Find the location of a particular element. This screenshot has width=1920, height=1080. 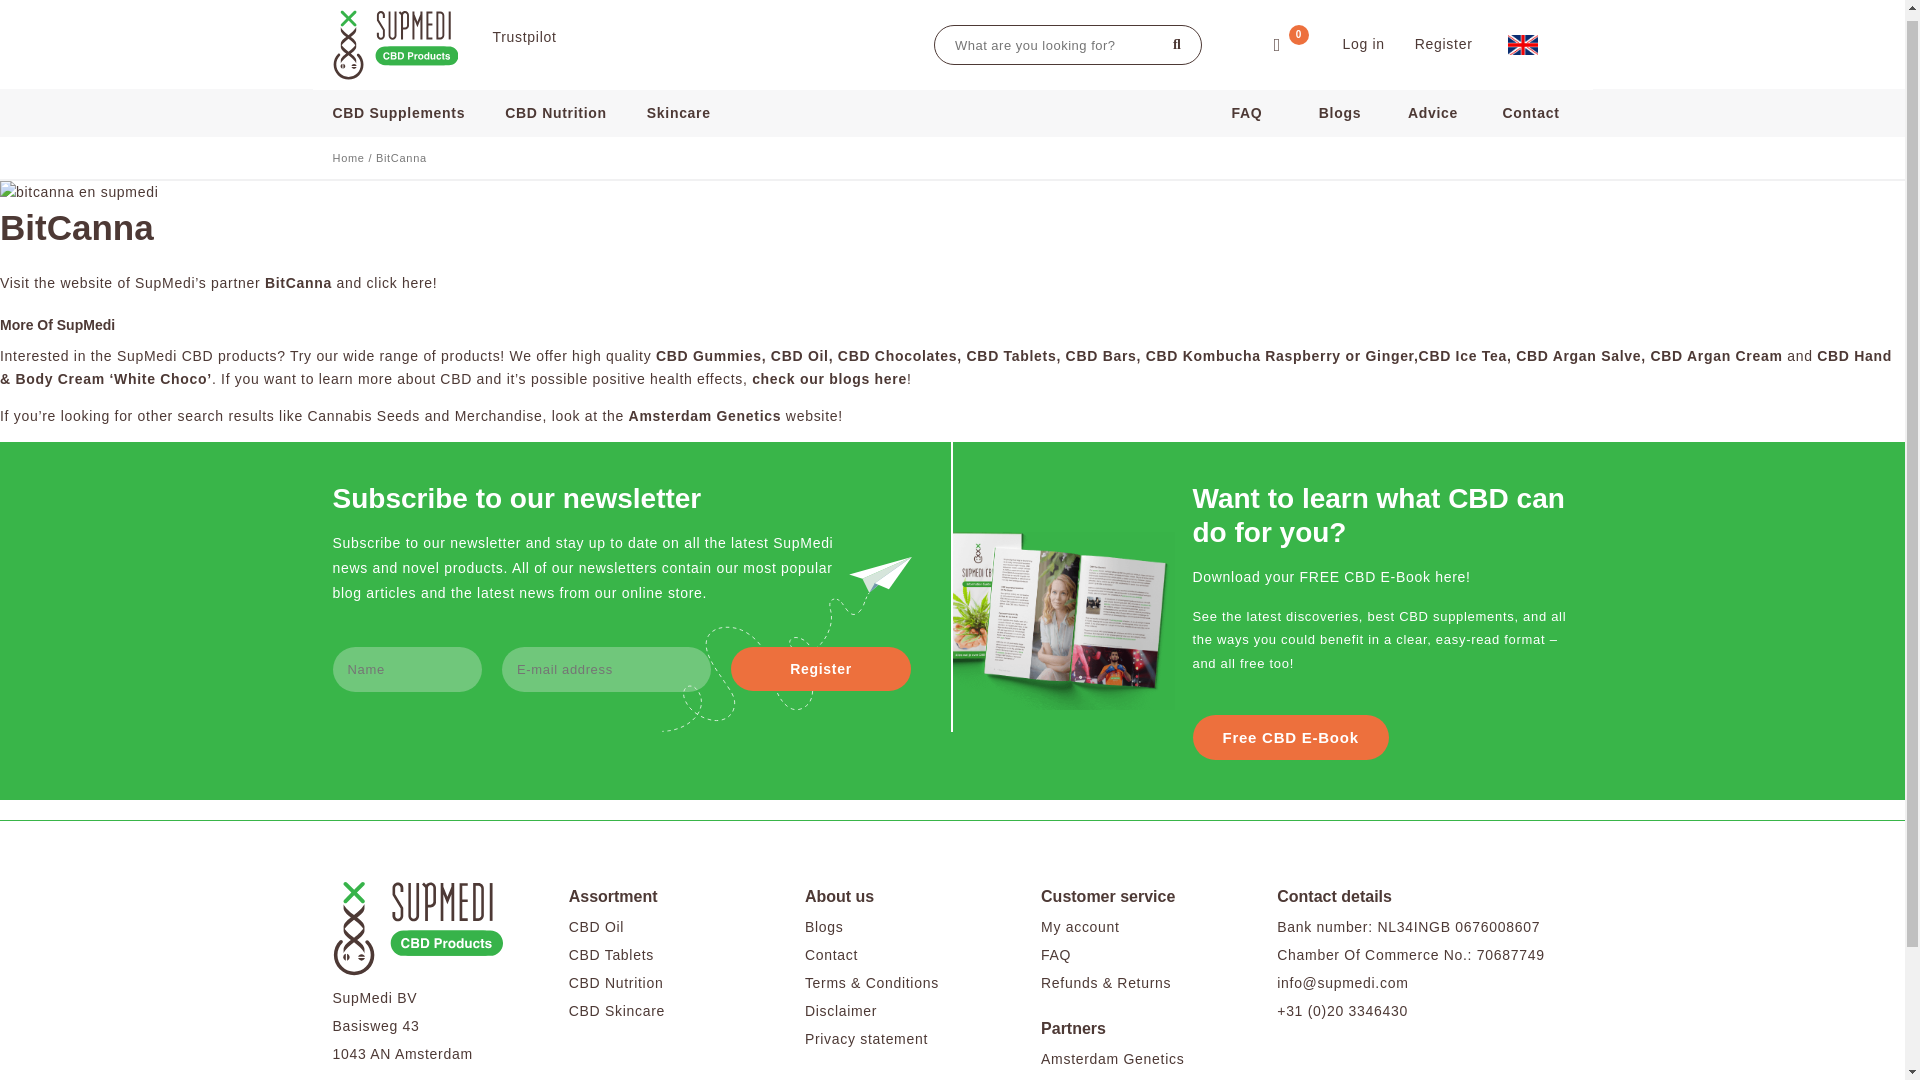

Log in is located at coordinates (1363, 36).